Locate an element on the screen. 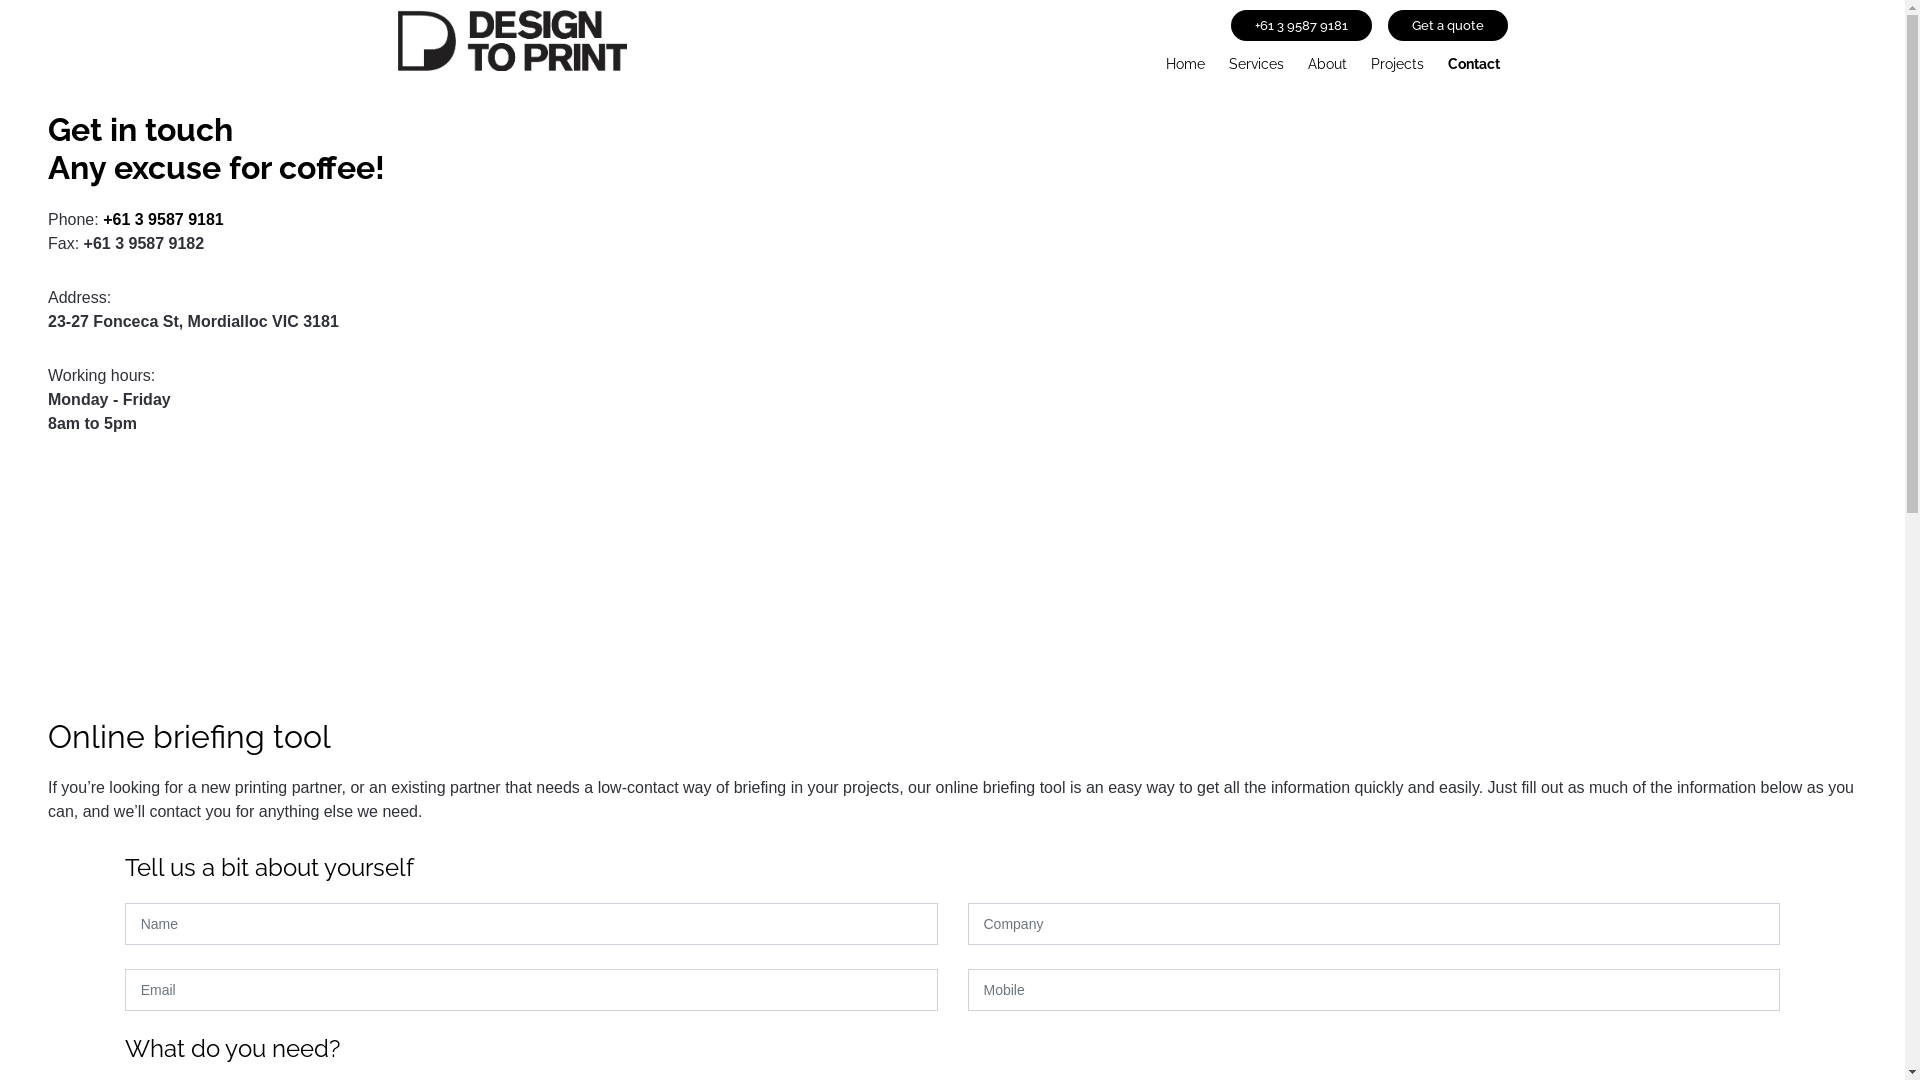  +61 3 9587 9181 is located at coordinates (1300, 26).